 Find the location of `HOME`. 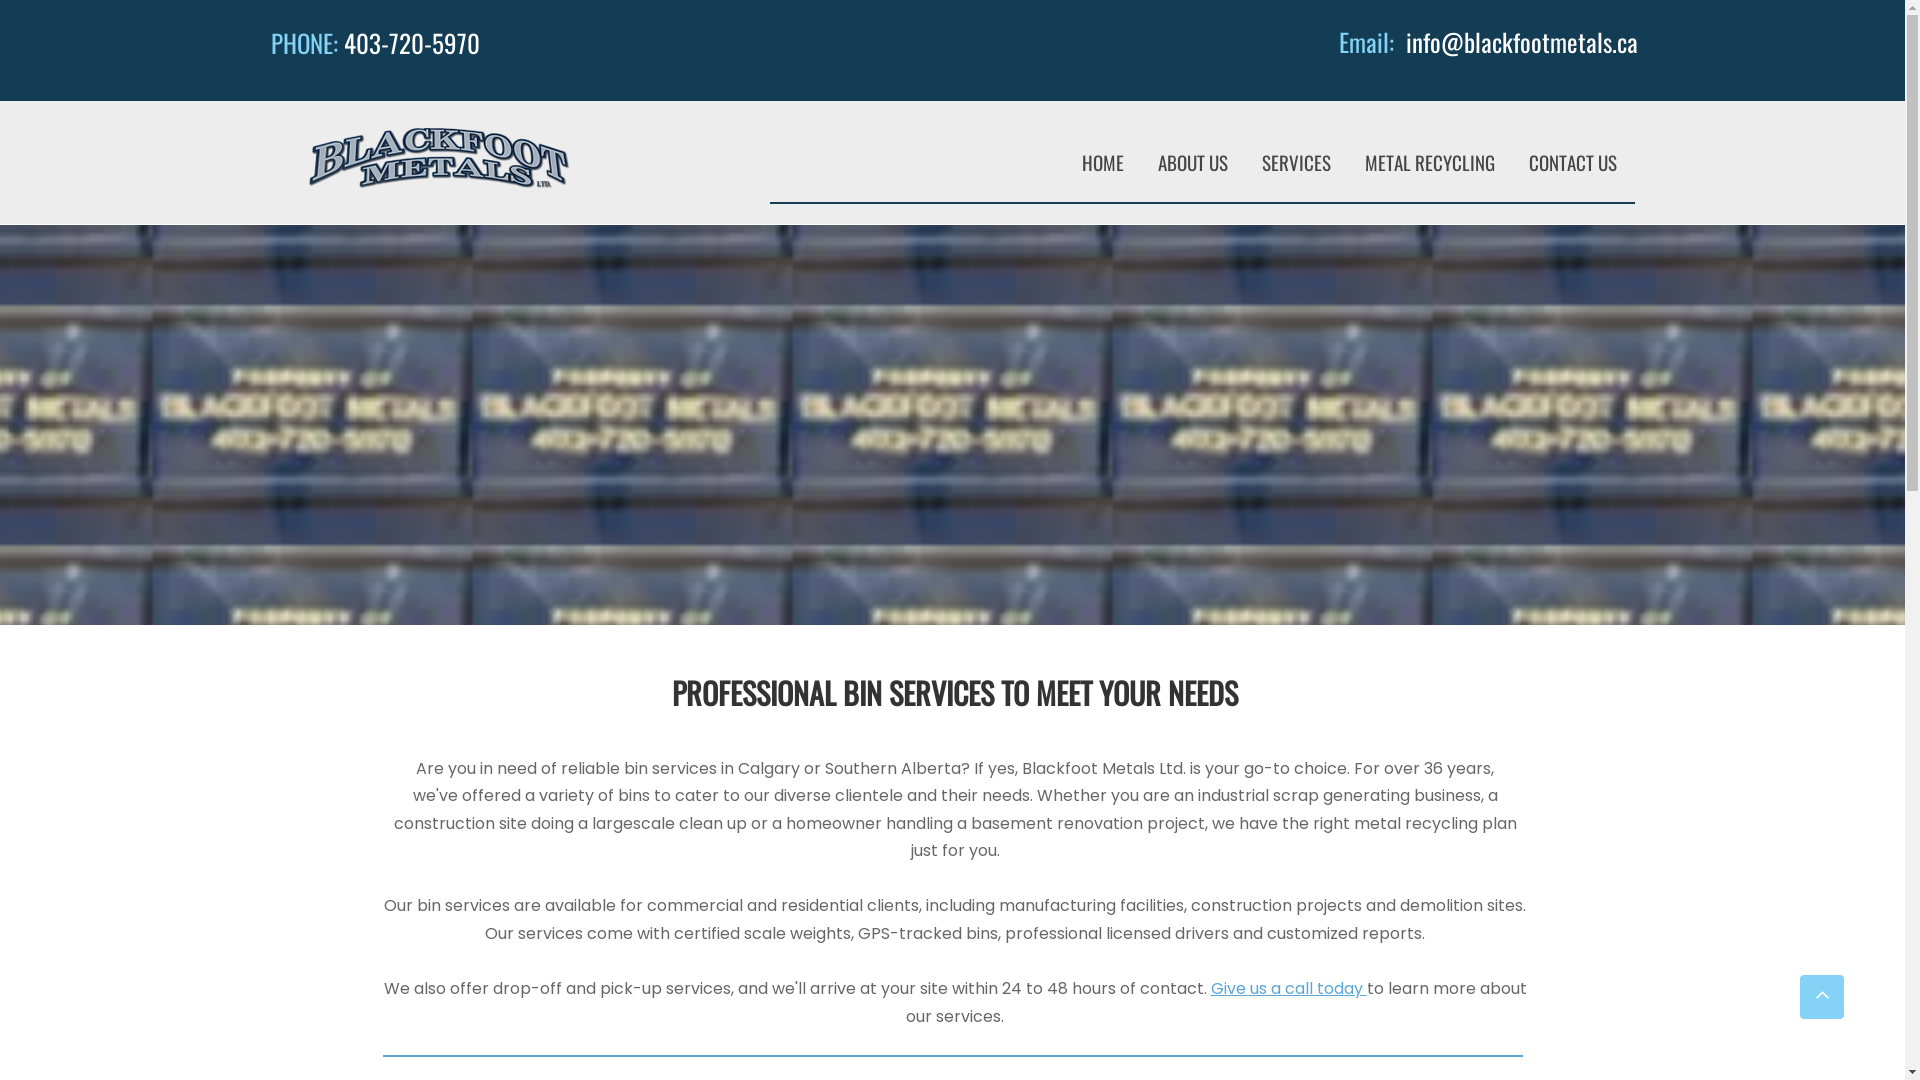

HOME is located at coordinates (1103, 162).